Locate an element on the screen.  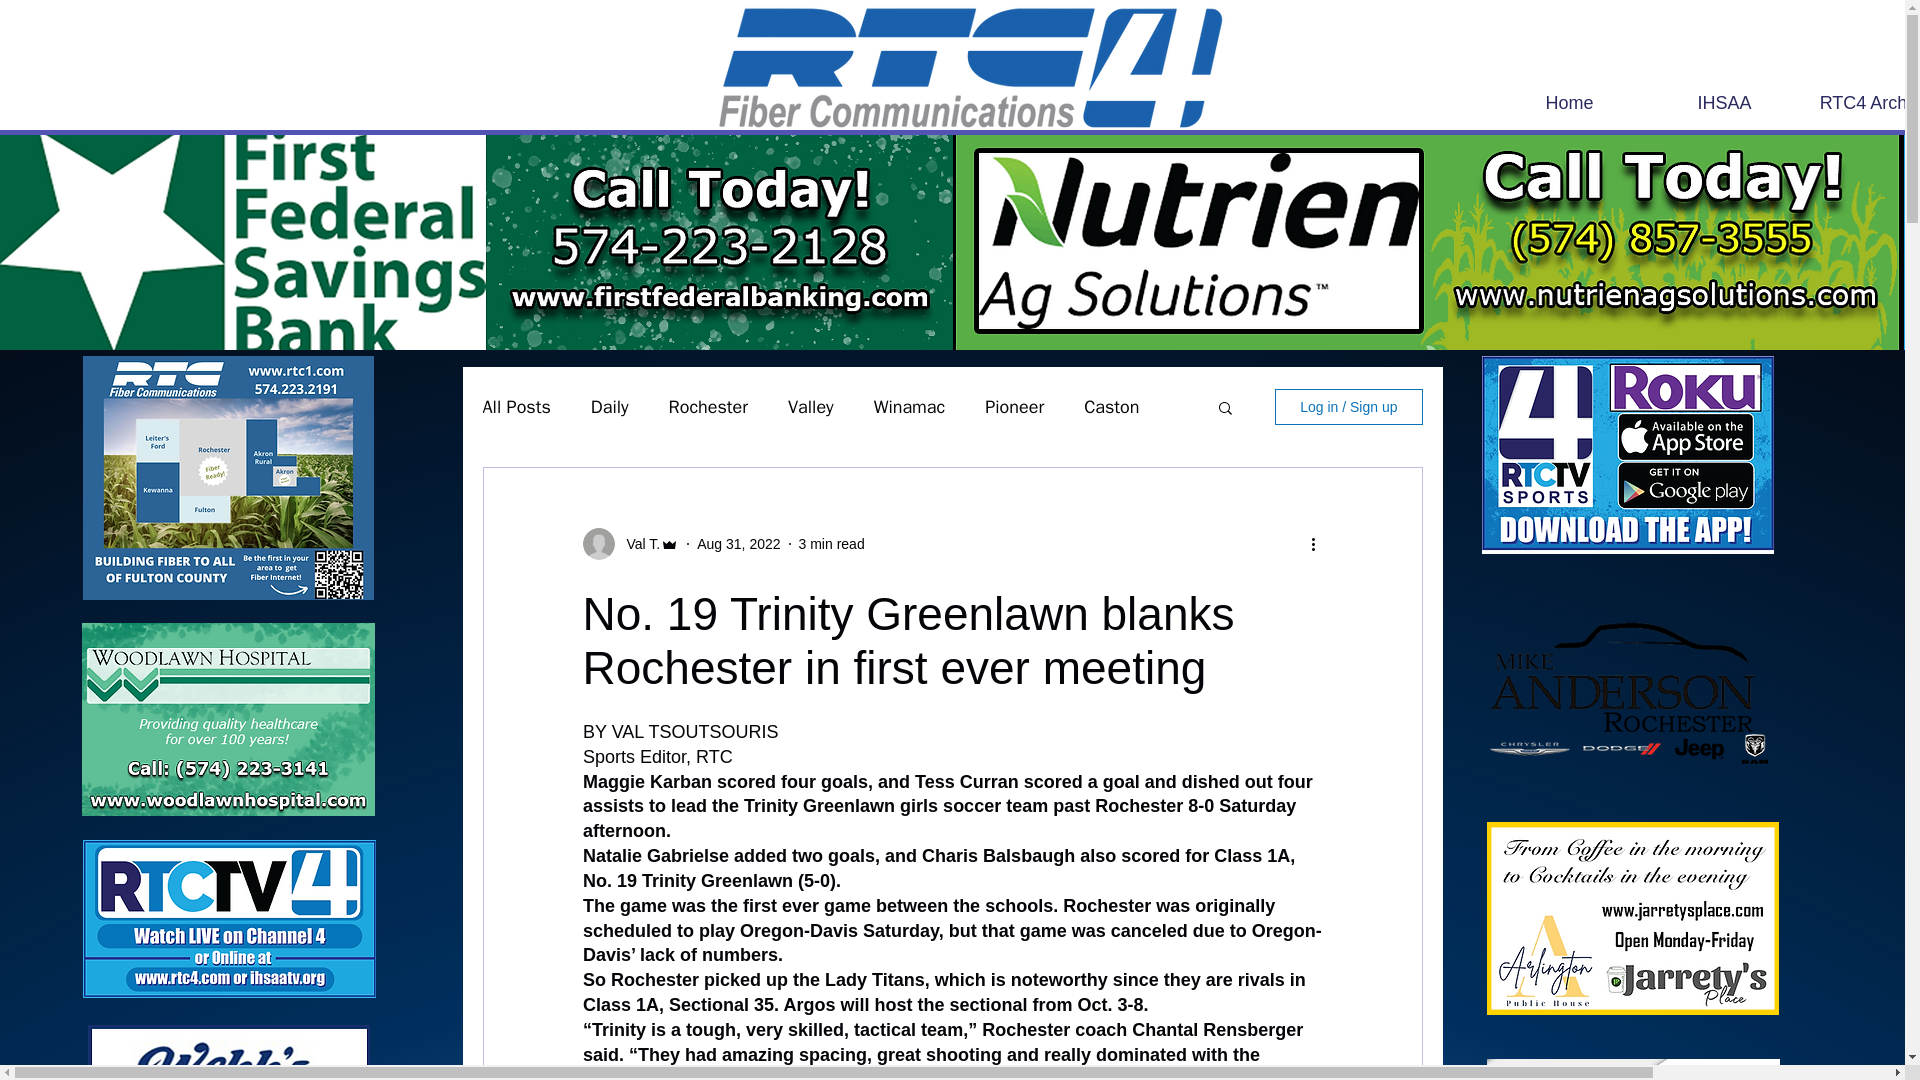
Rochester is located at coordinates (708, 407).